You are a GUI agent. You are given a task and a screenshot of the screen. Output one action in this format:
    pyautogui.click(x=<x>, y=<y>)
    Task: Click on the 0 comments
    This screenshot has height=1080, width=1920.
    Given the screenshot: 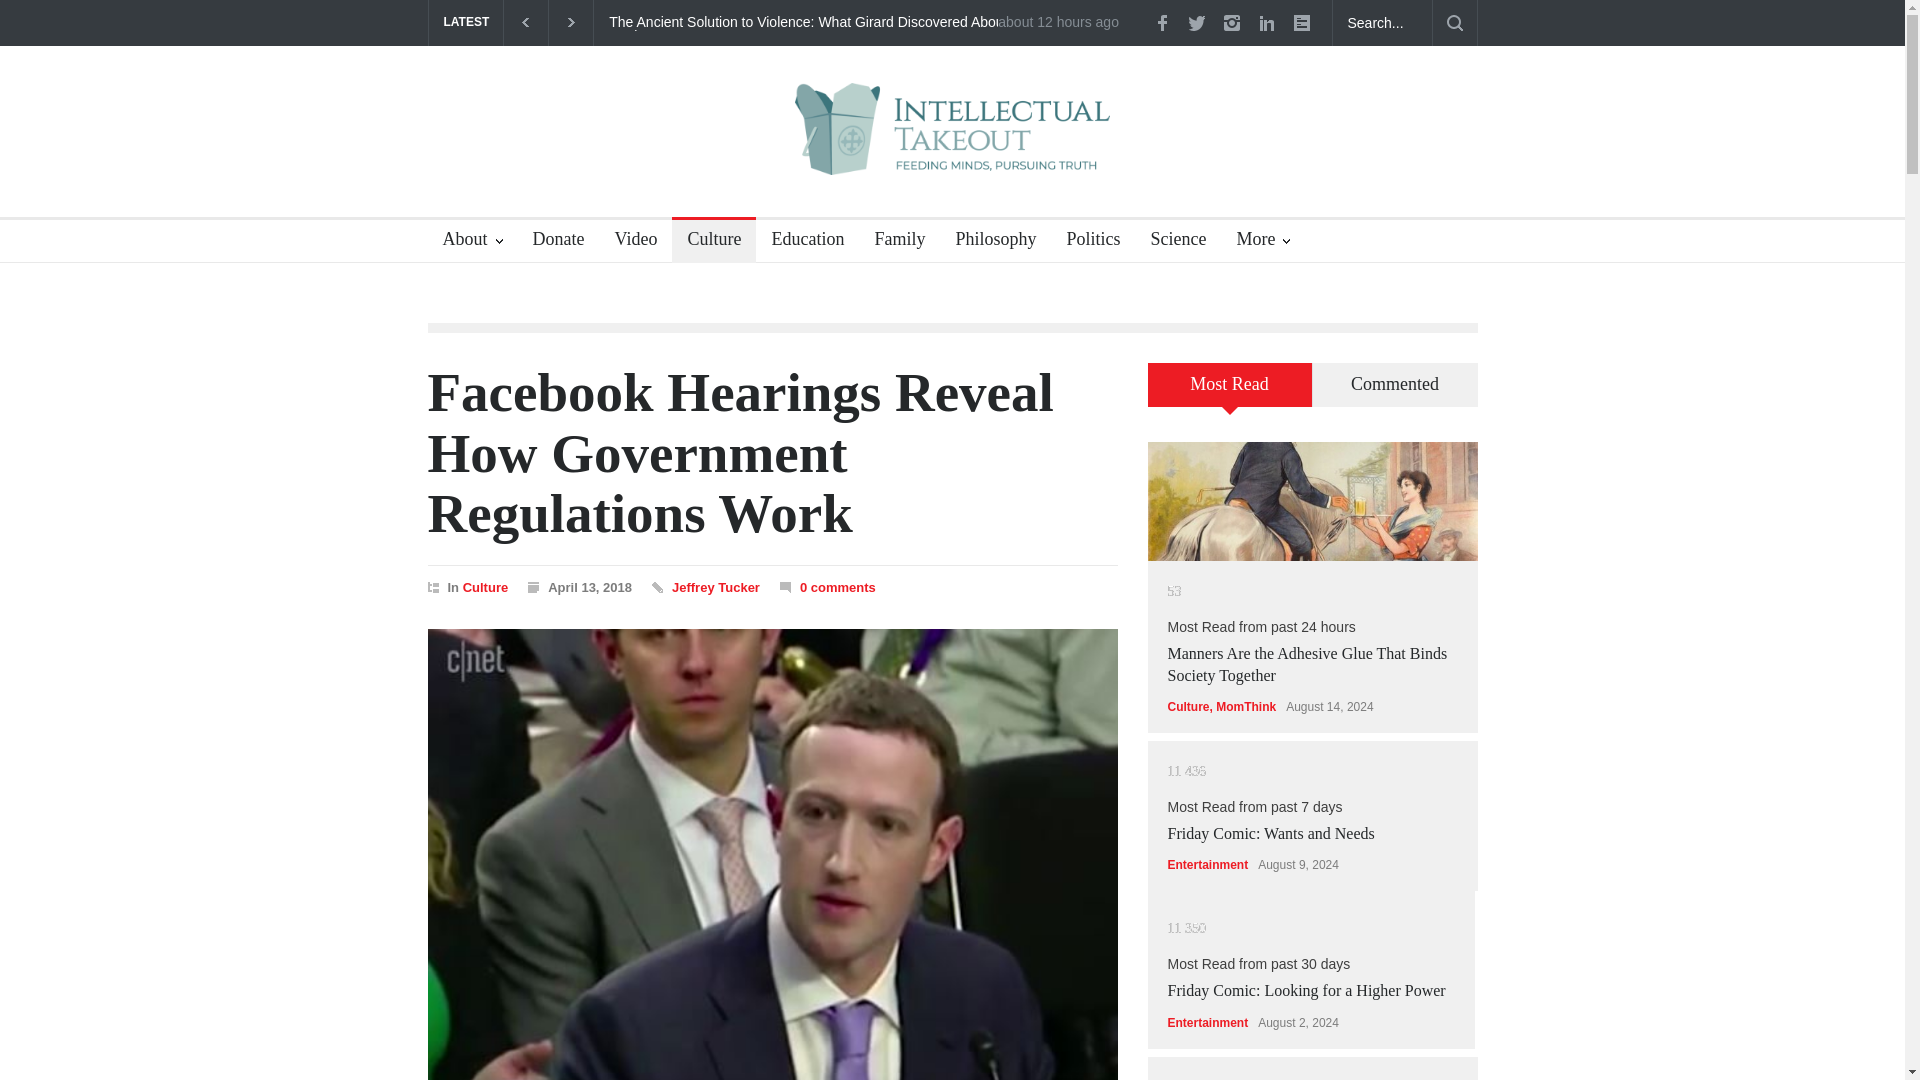 What is the action you would take?
    pyautogui.click(x=838, y=587)
    